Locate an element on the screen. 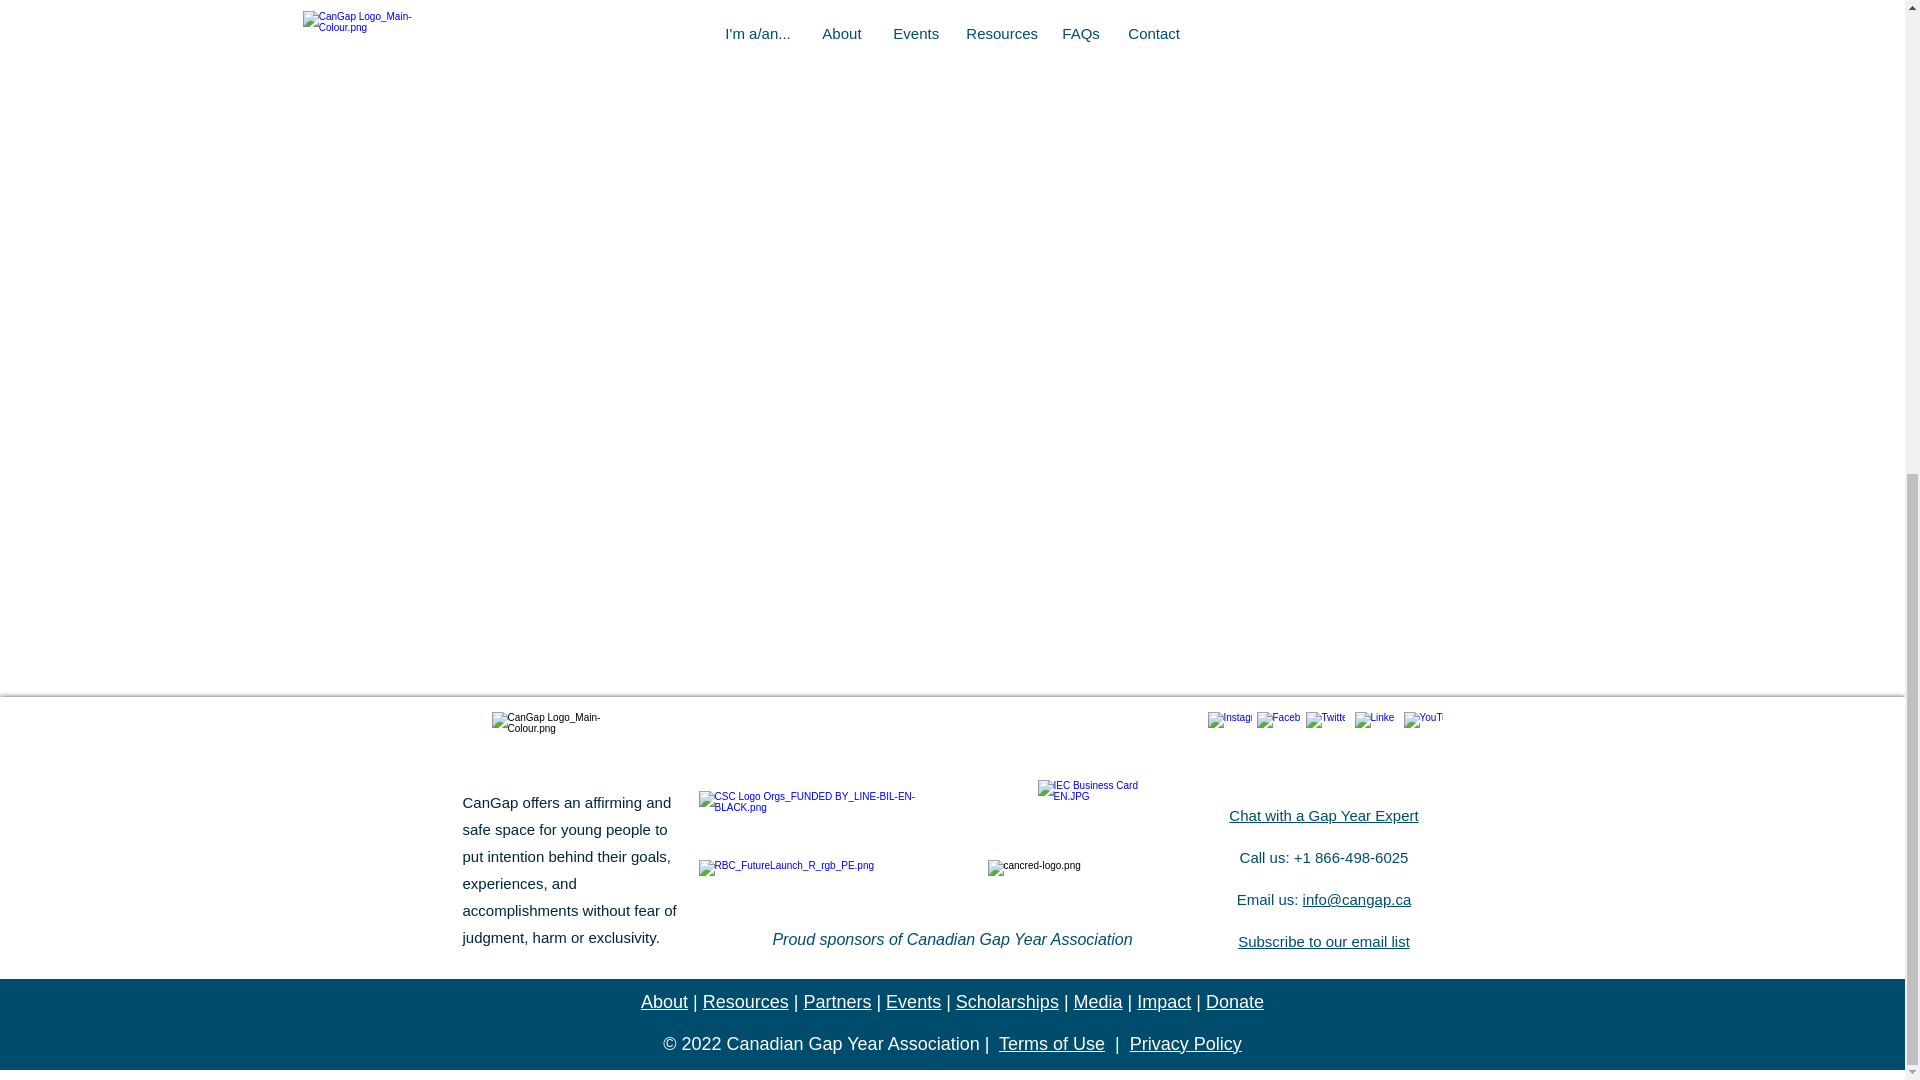 The height and width of the screenshot is (1080, 1920). Impact is located at coordinates (1163, 1002).